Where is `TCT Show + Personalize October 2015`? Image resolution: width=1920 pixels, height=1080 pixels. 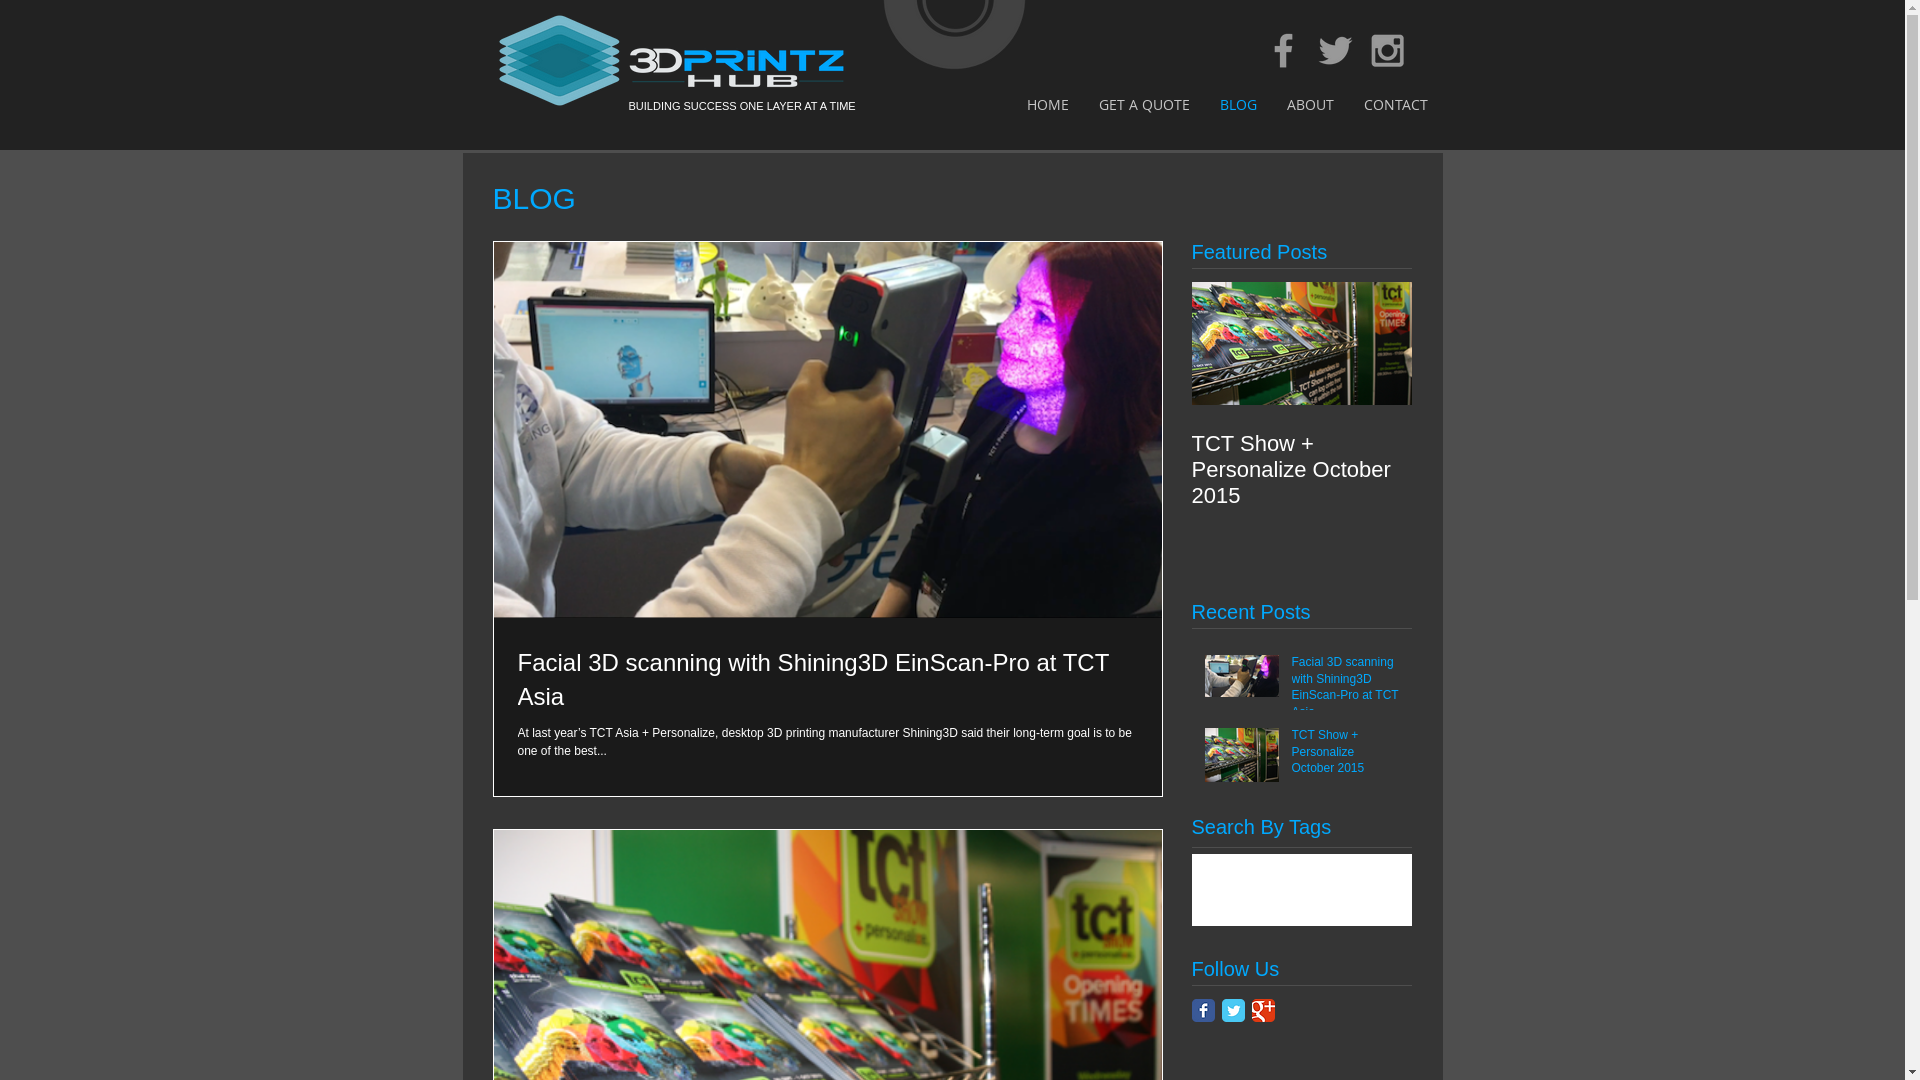 TCT Show + Personalize October 2015 is located at coordinates (1346, 756).